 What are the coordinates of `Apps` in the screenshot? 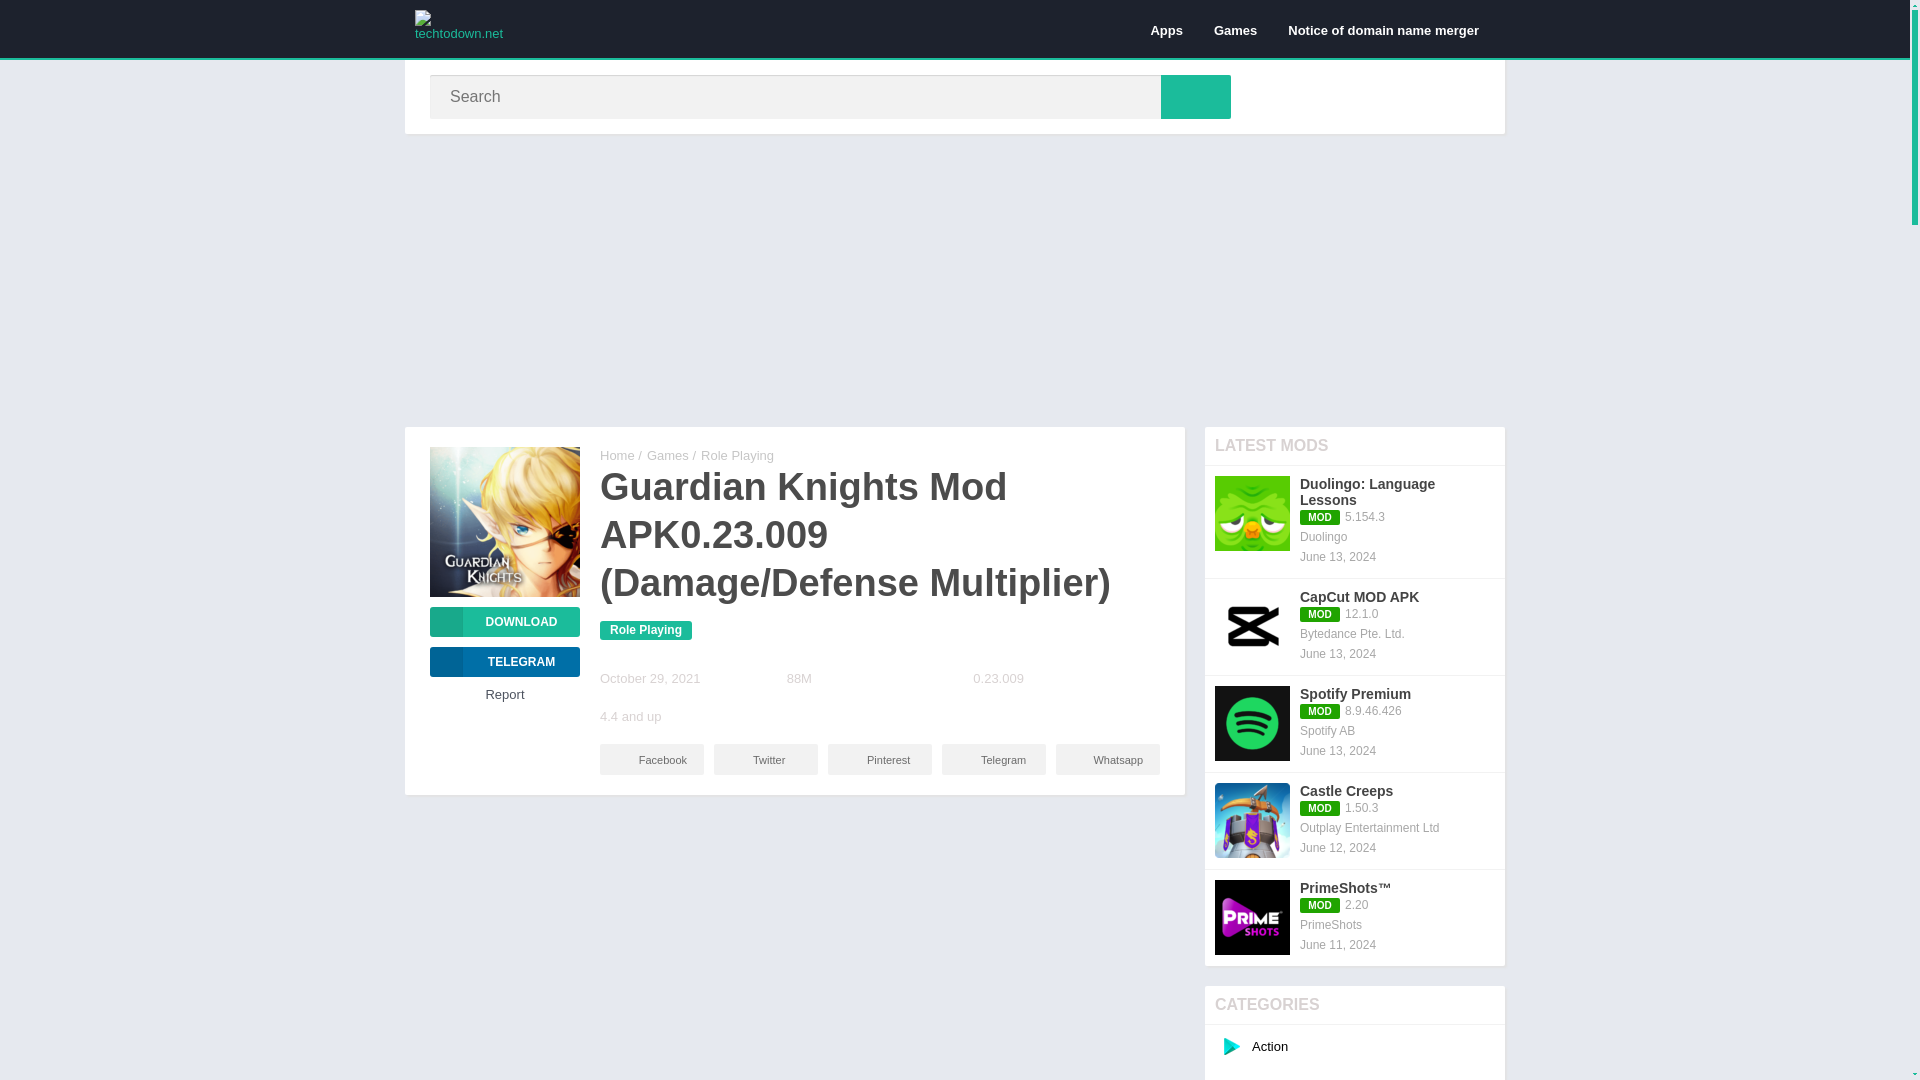 It's located at (994, 760).